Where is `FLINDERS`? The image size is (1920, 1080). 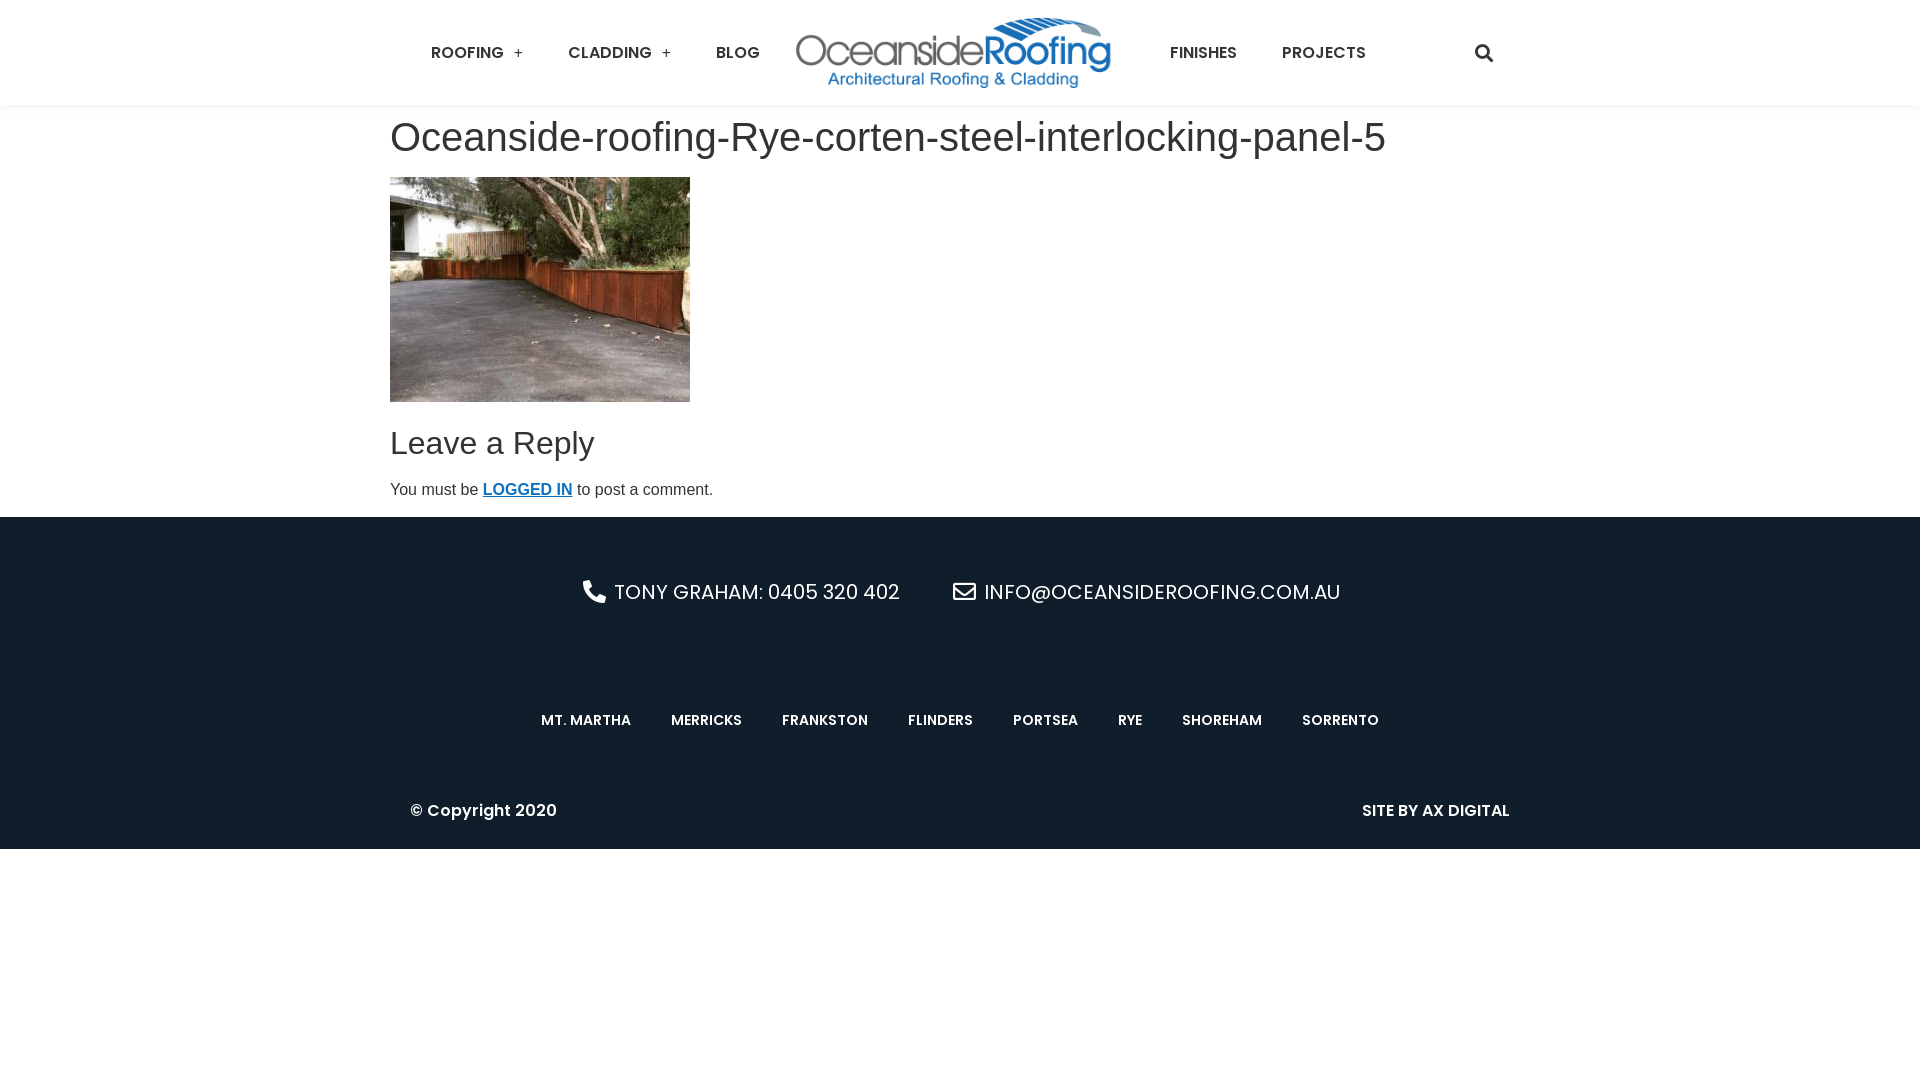
FLINDERS is located at coordinates (940, 720).